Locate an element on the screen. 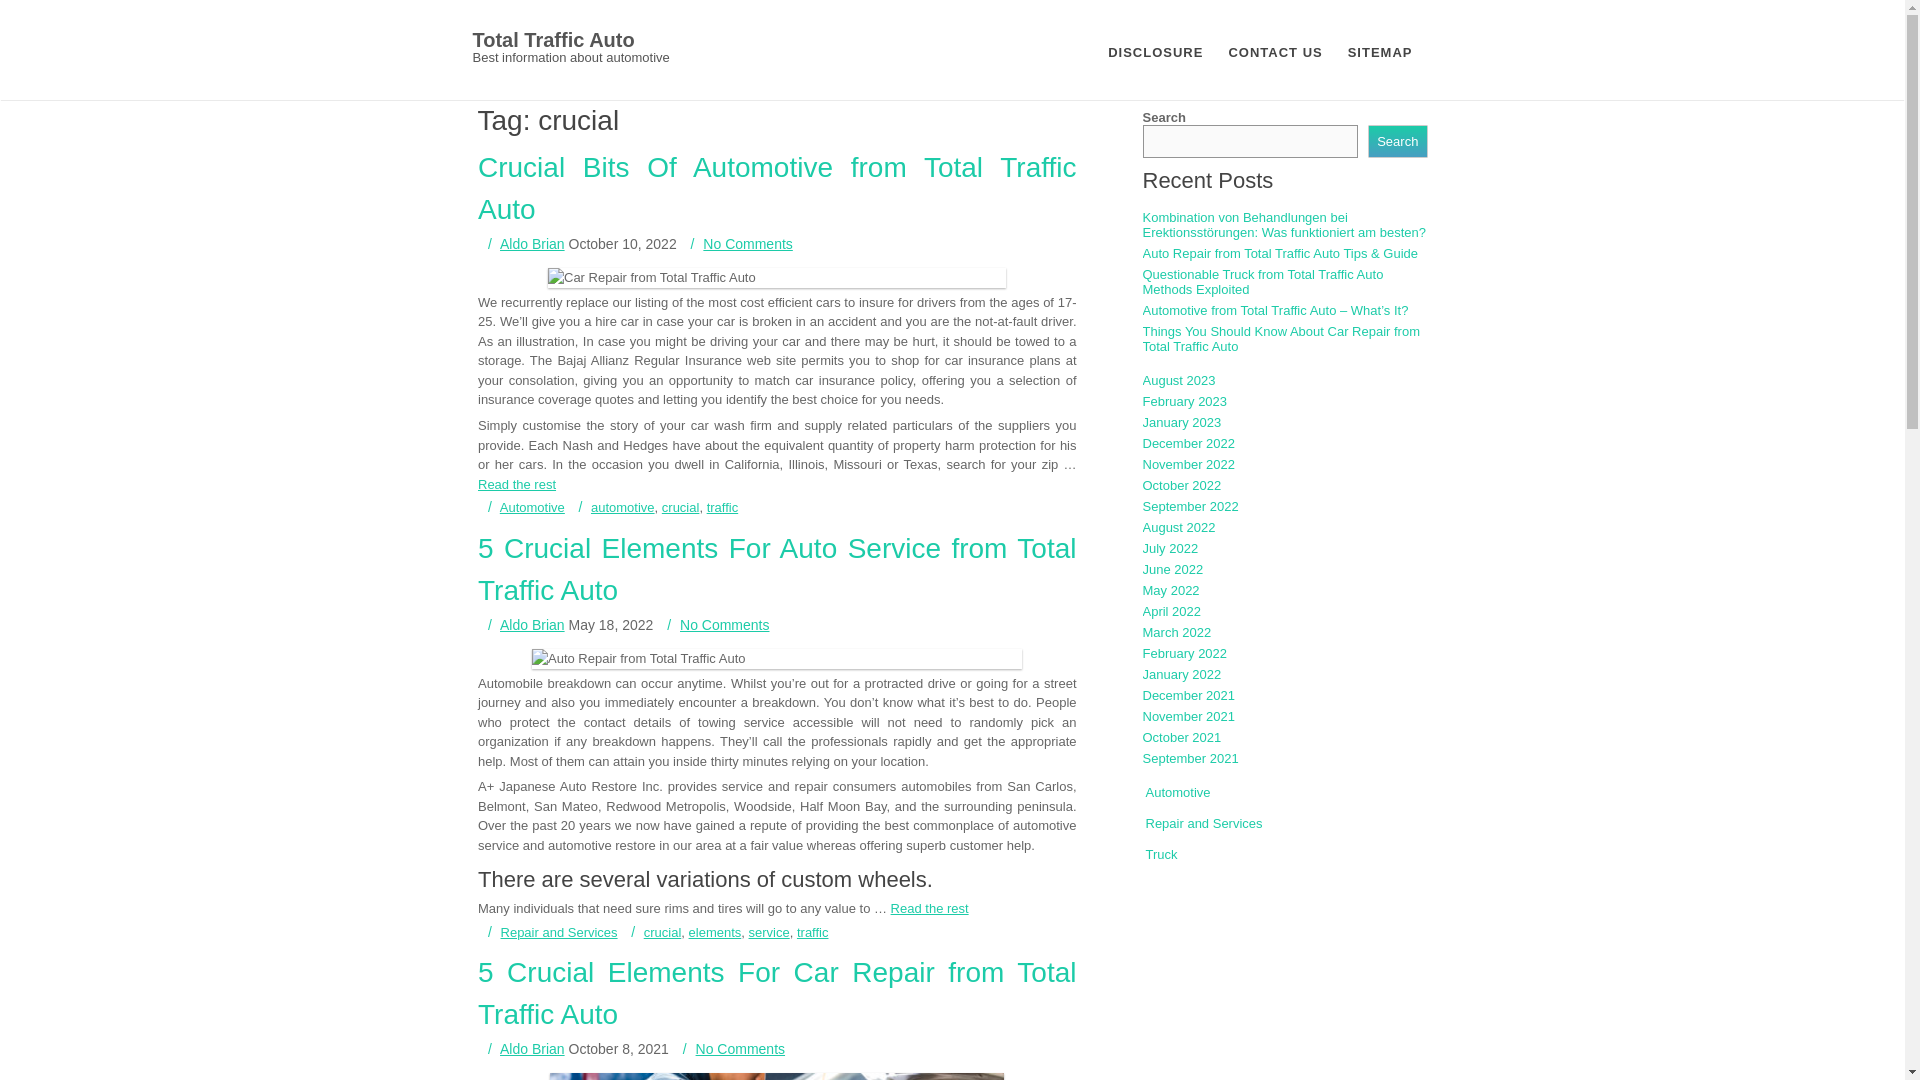 Image resolution: width=1920 pixels, height=1080 pixels. Posts by Aldo Brian is located at coordinates (534, 620).